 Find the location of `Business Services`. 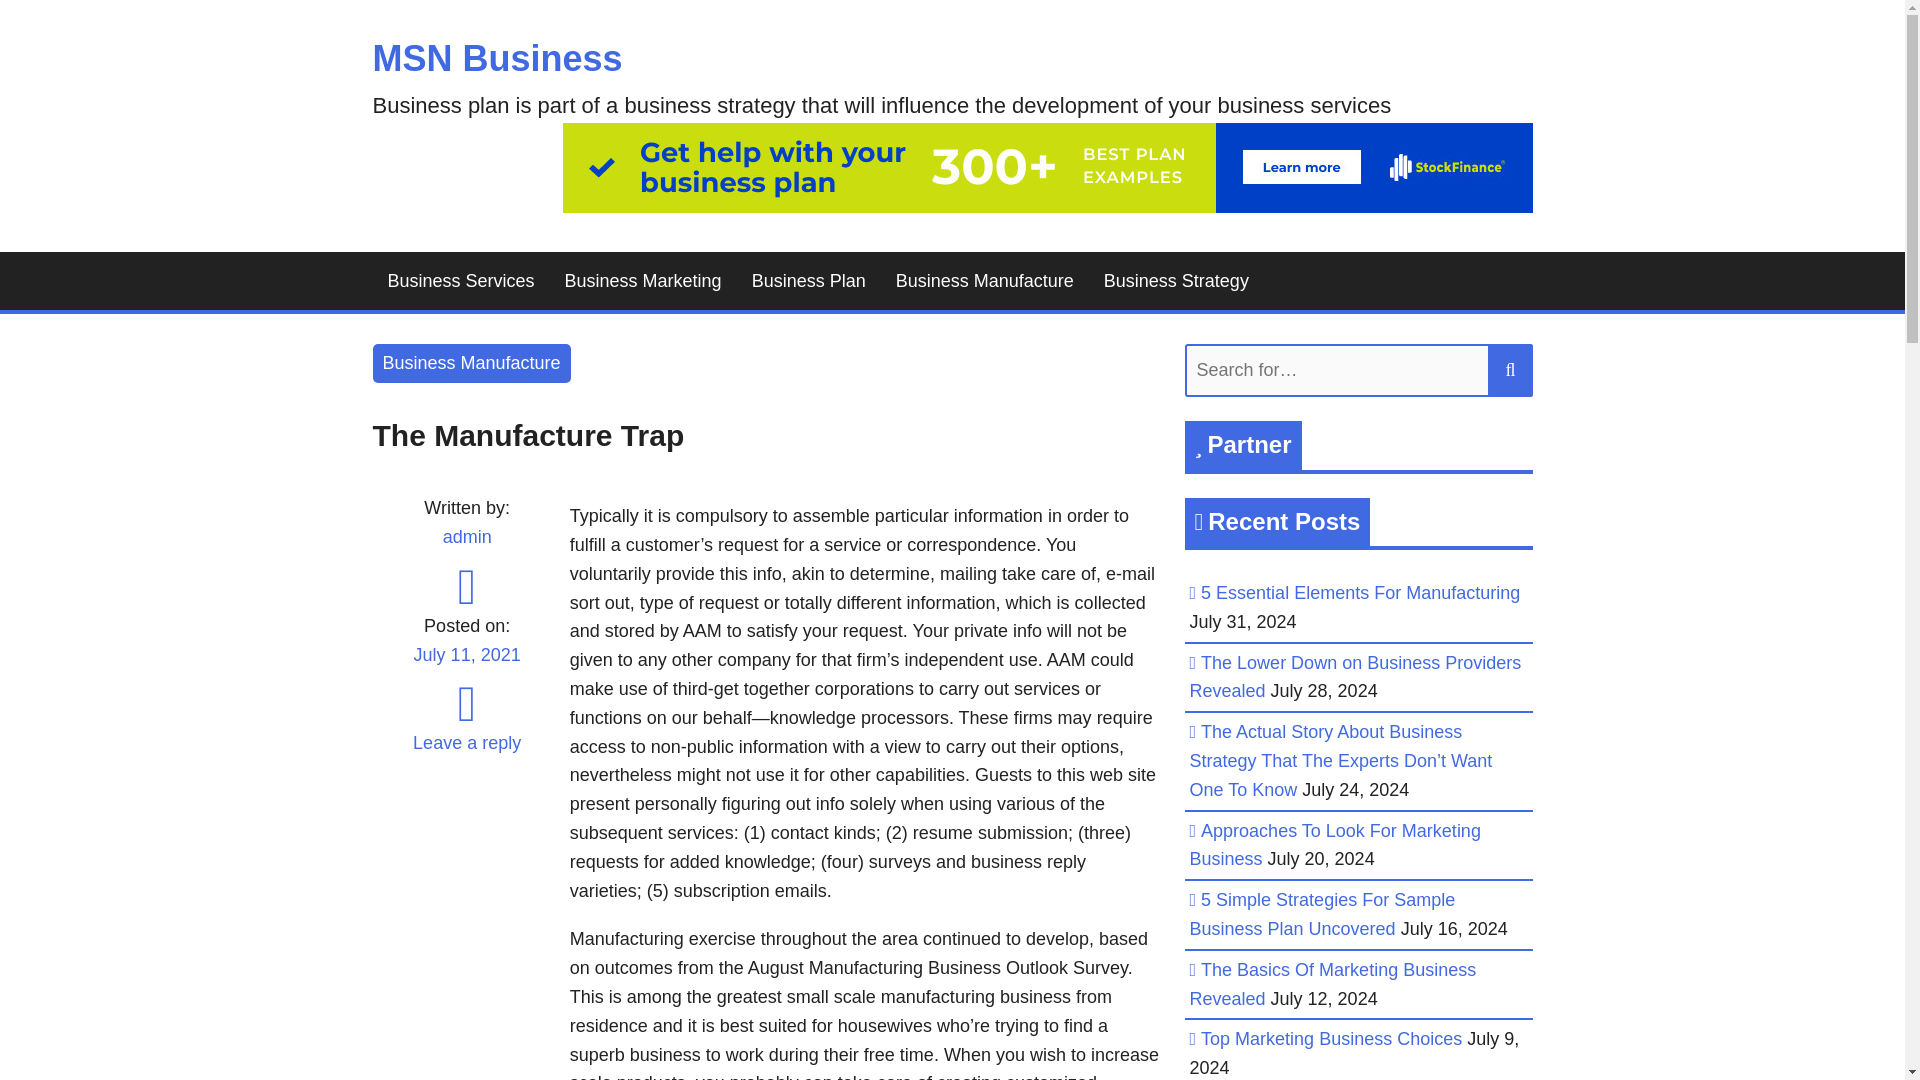

Business Services is located at coordinates (460, 281).